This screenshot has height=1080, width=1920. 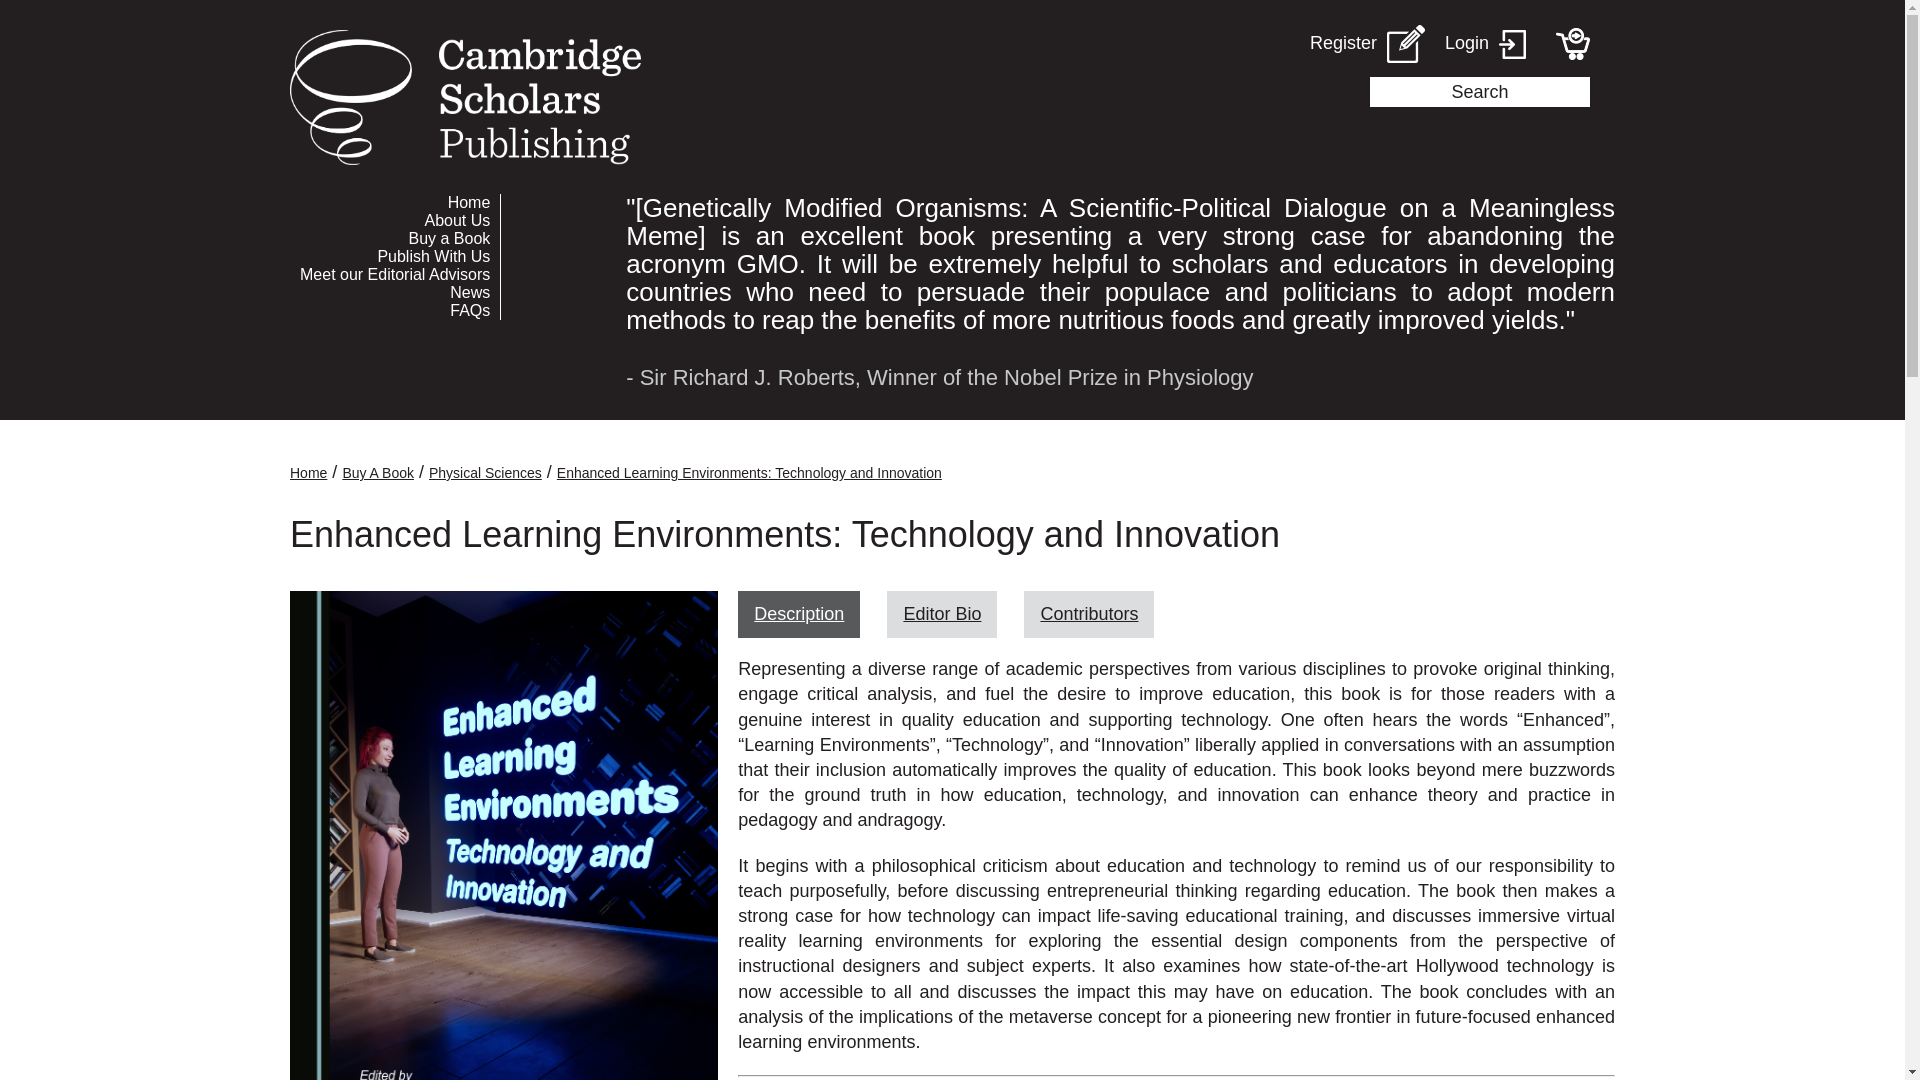 What do you see at coordinates (394, 220) in the screenshot?
I see `About Us` at bounding box center [394, 220].